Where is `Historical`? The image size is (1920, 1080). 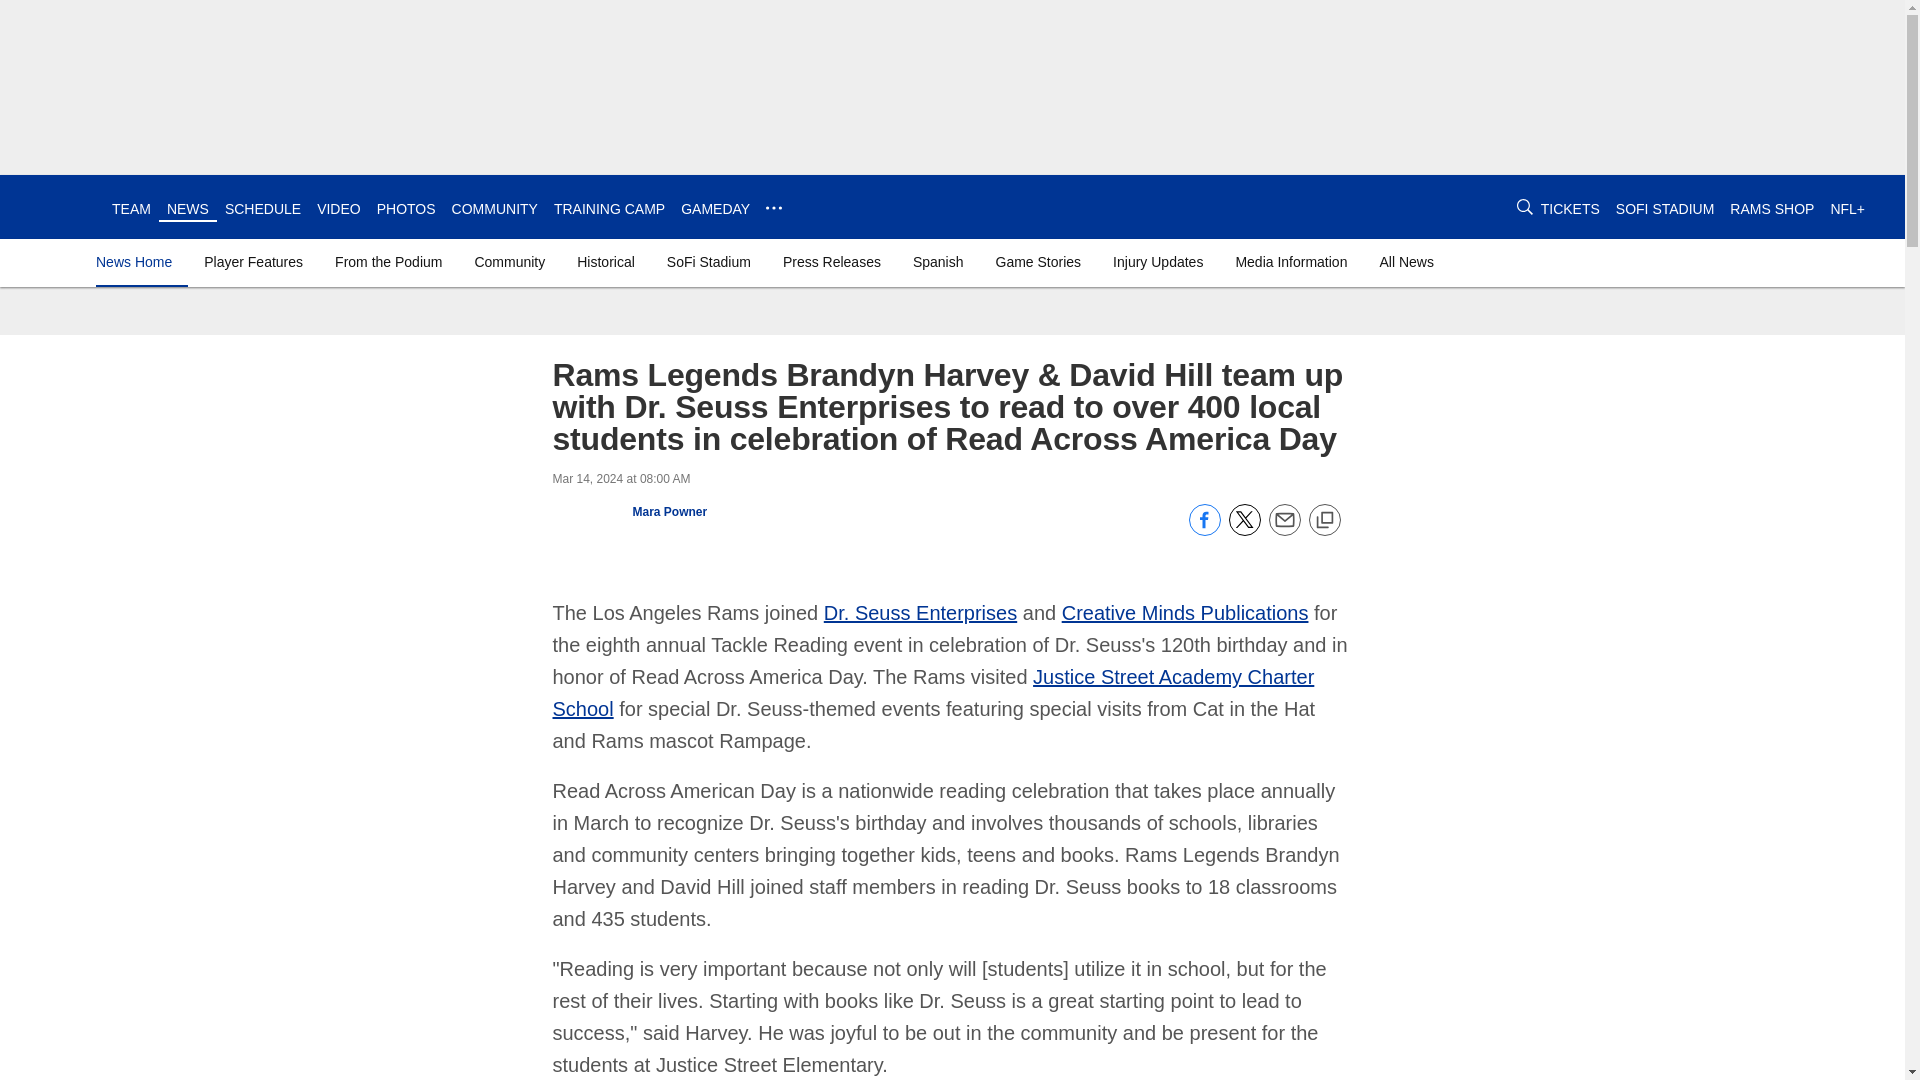 Historical is located at coordinates (606, 262).